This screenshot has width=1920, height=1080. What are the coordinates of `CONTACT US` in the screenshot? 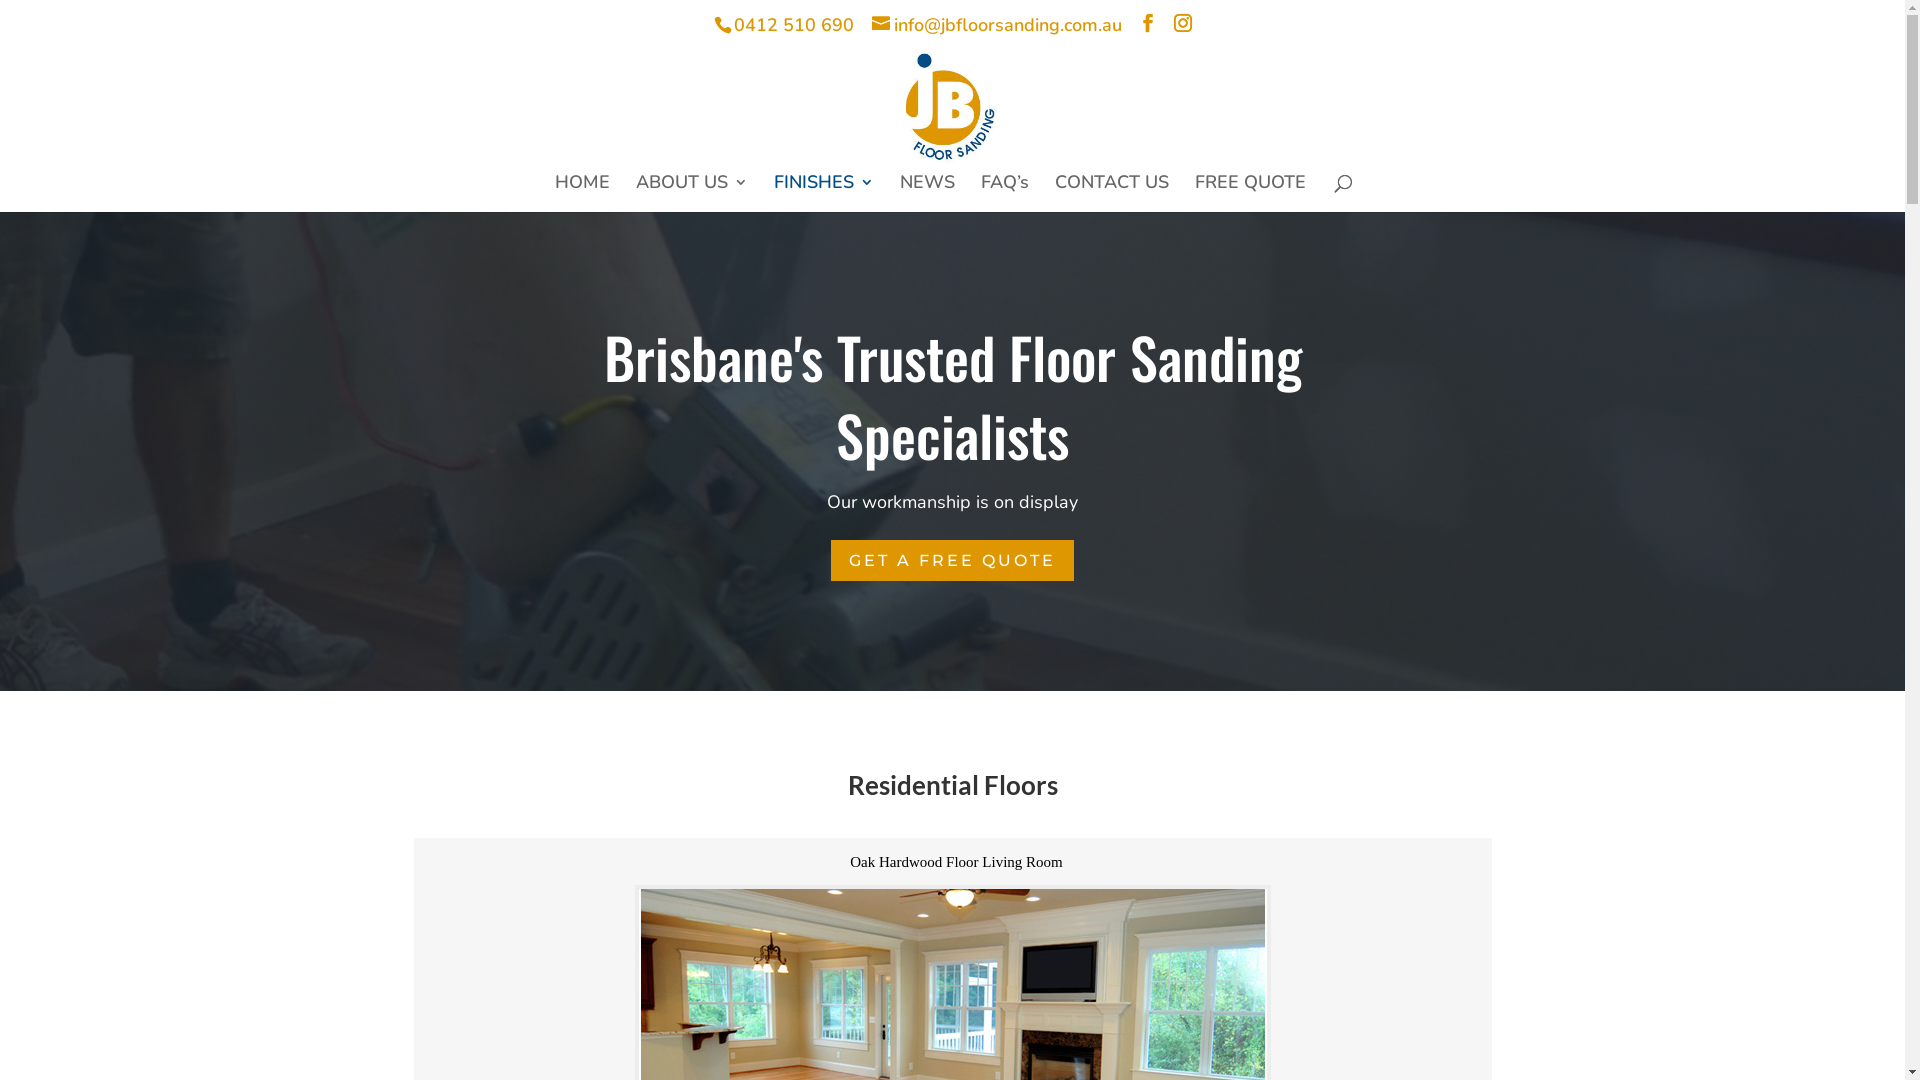 It's located at (1112, 194).